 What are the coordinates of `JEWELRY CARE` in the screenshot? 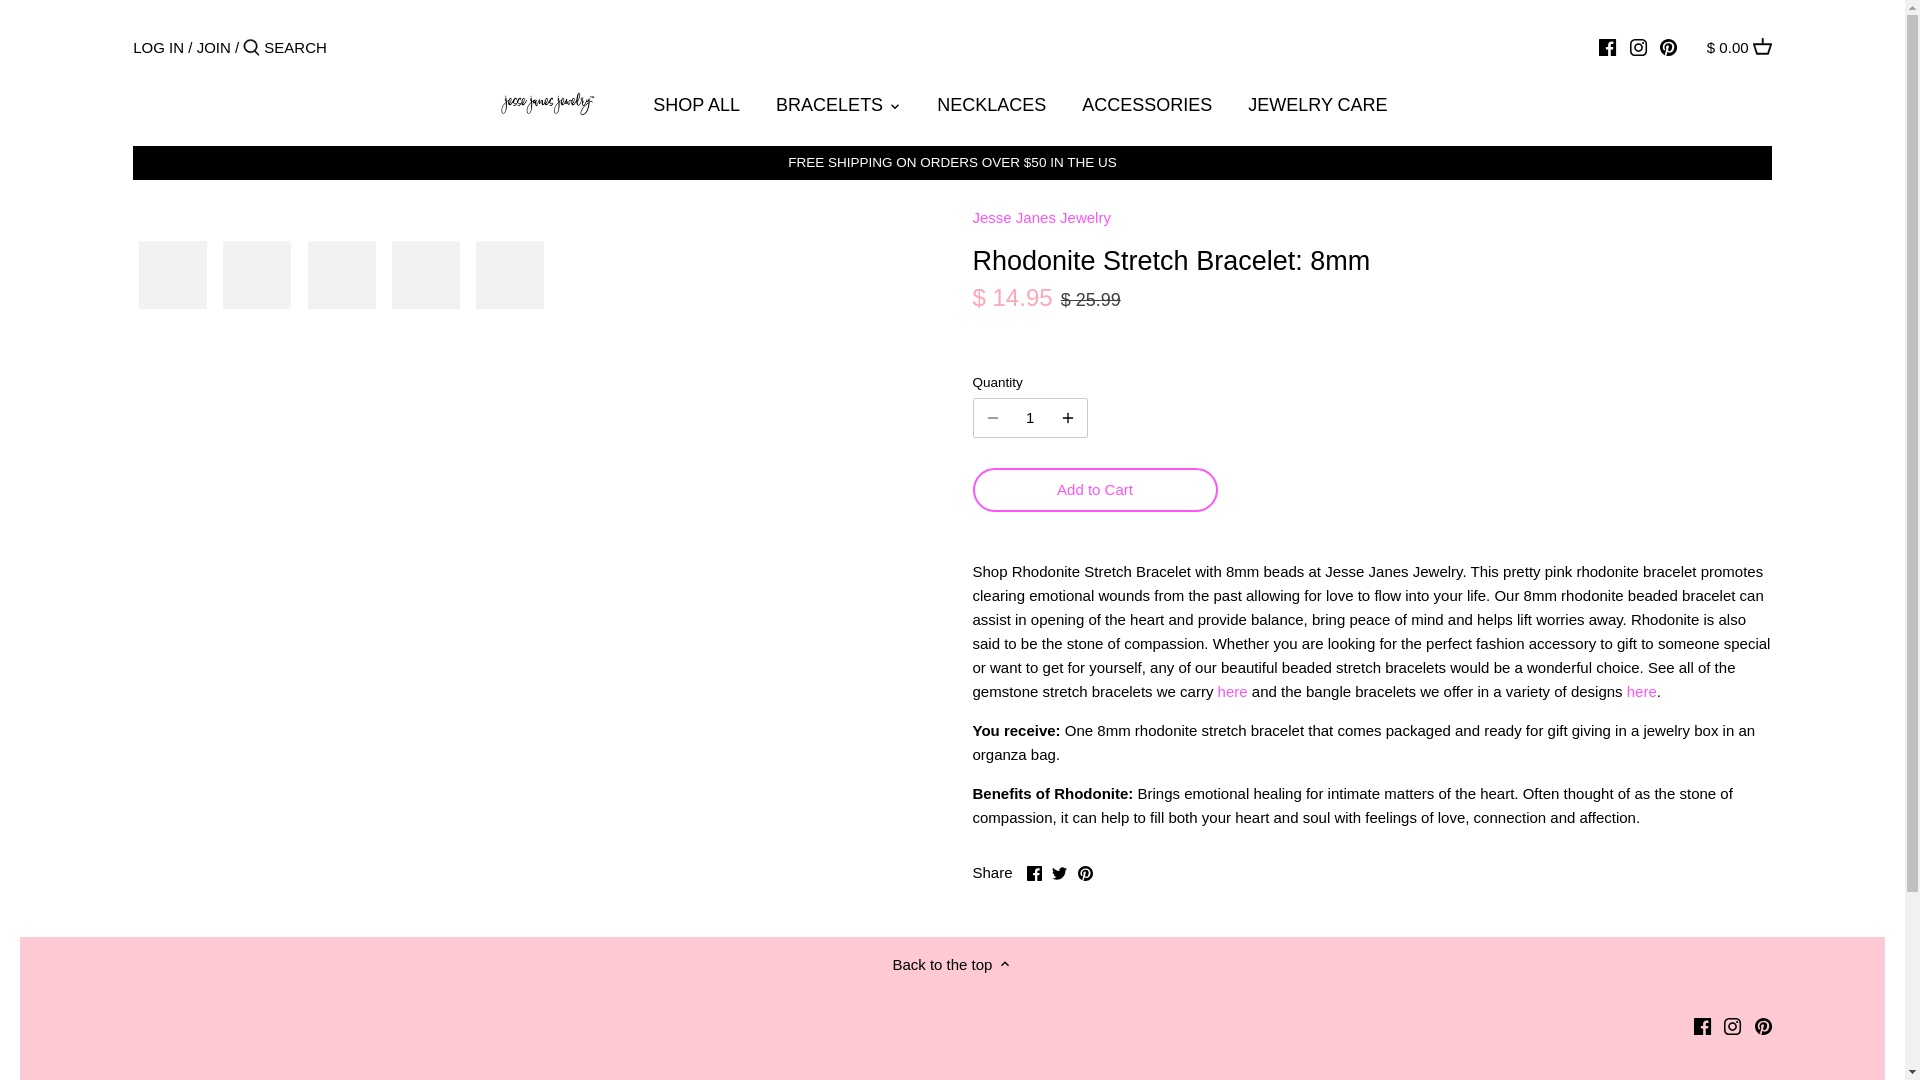 It's located at (1318, 109).